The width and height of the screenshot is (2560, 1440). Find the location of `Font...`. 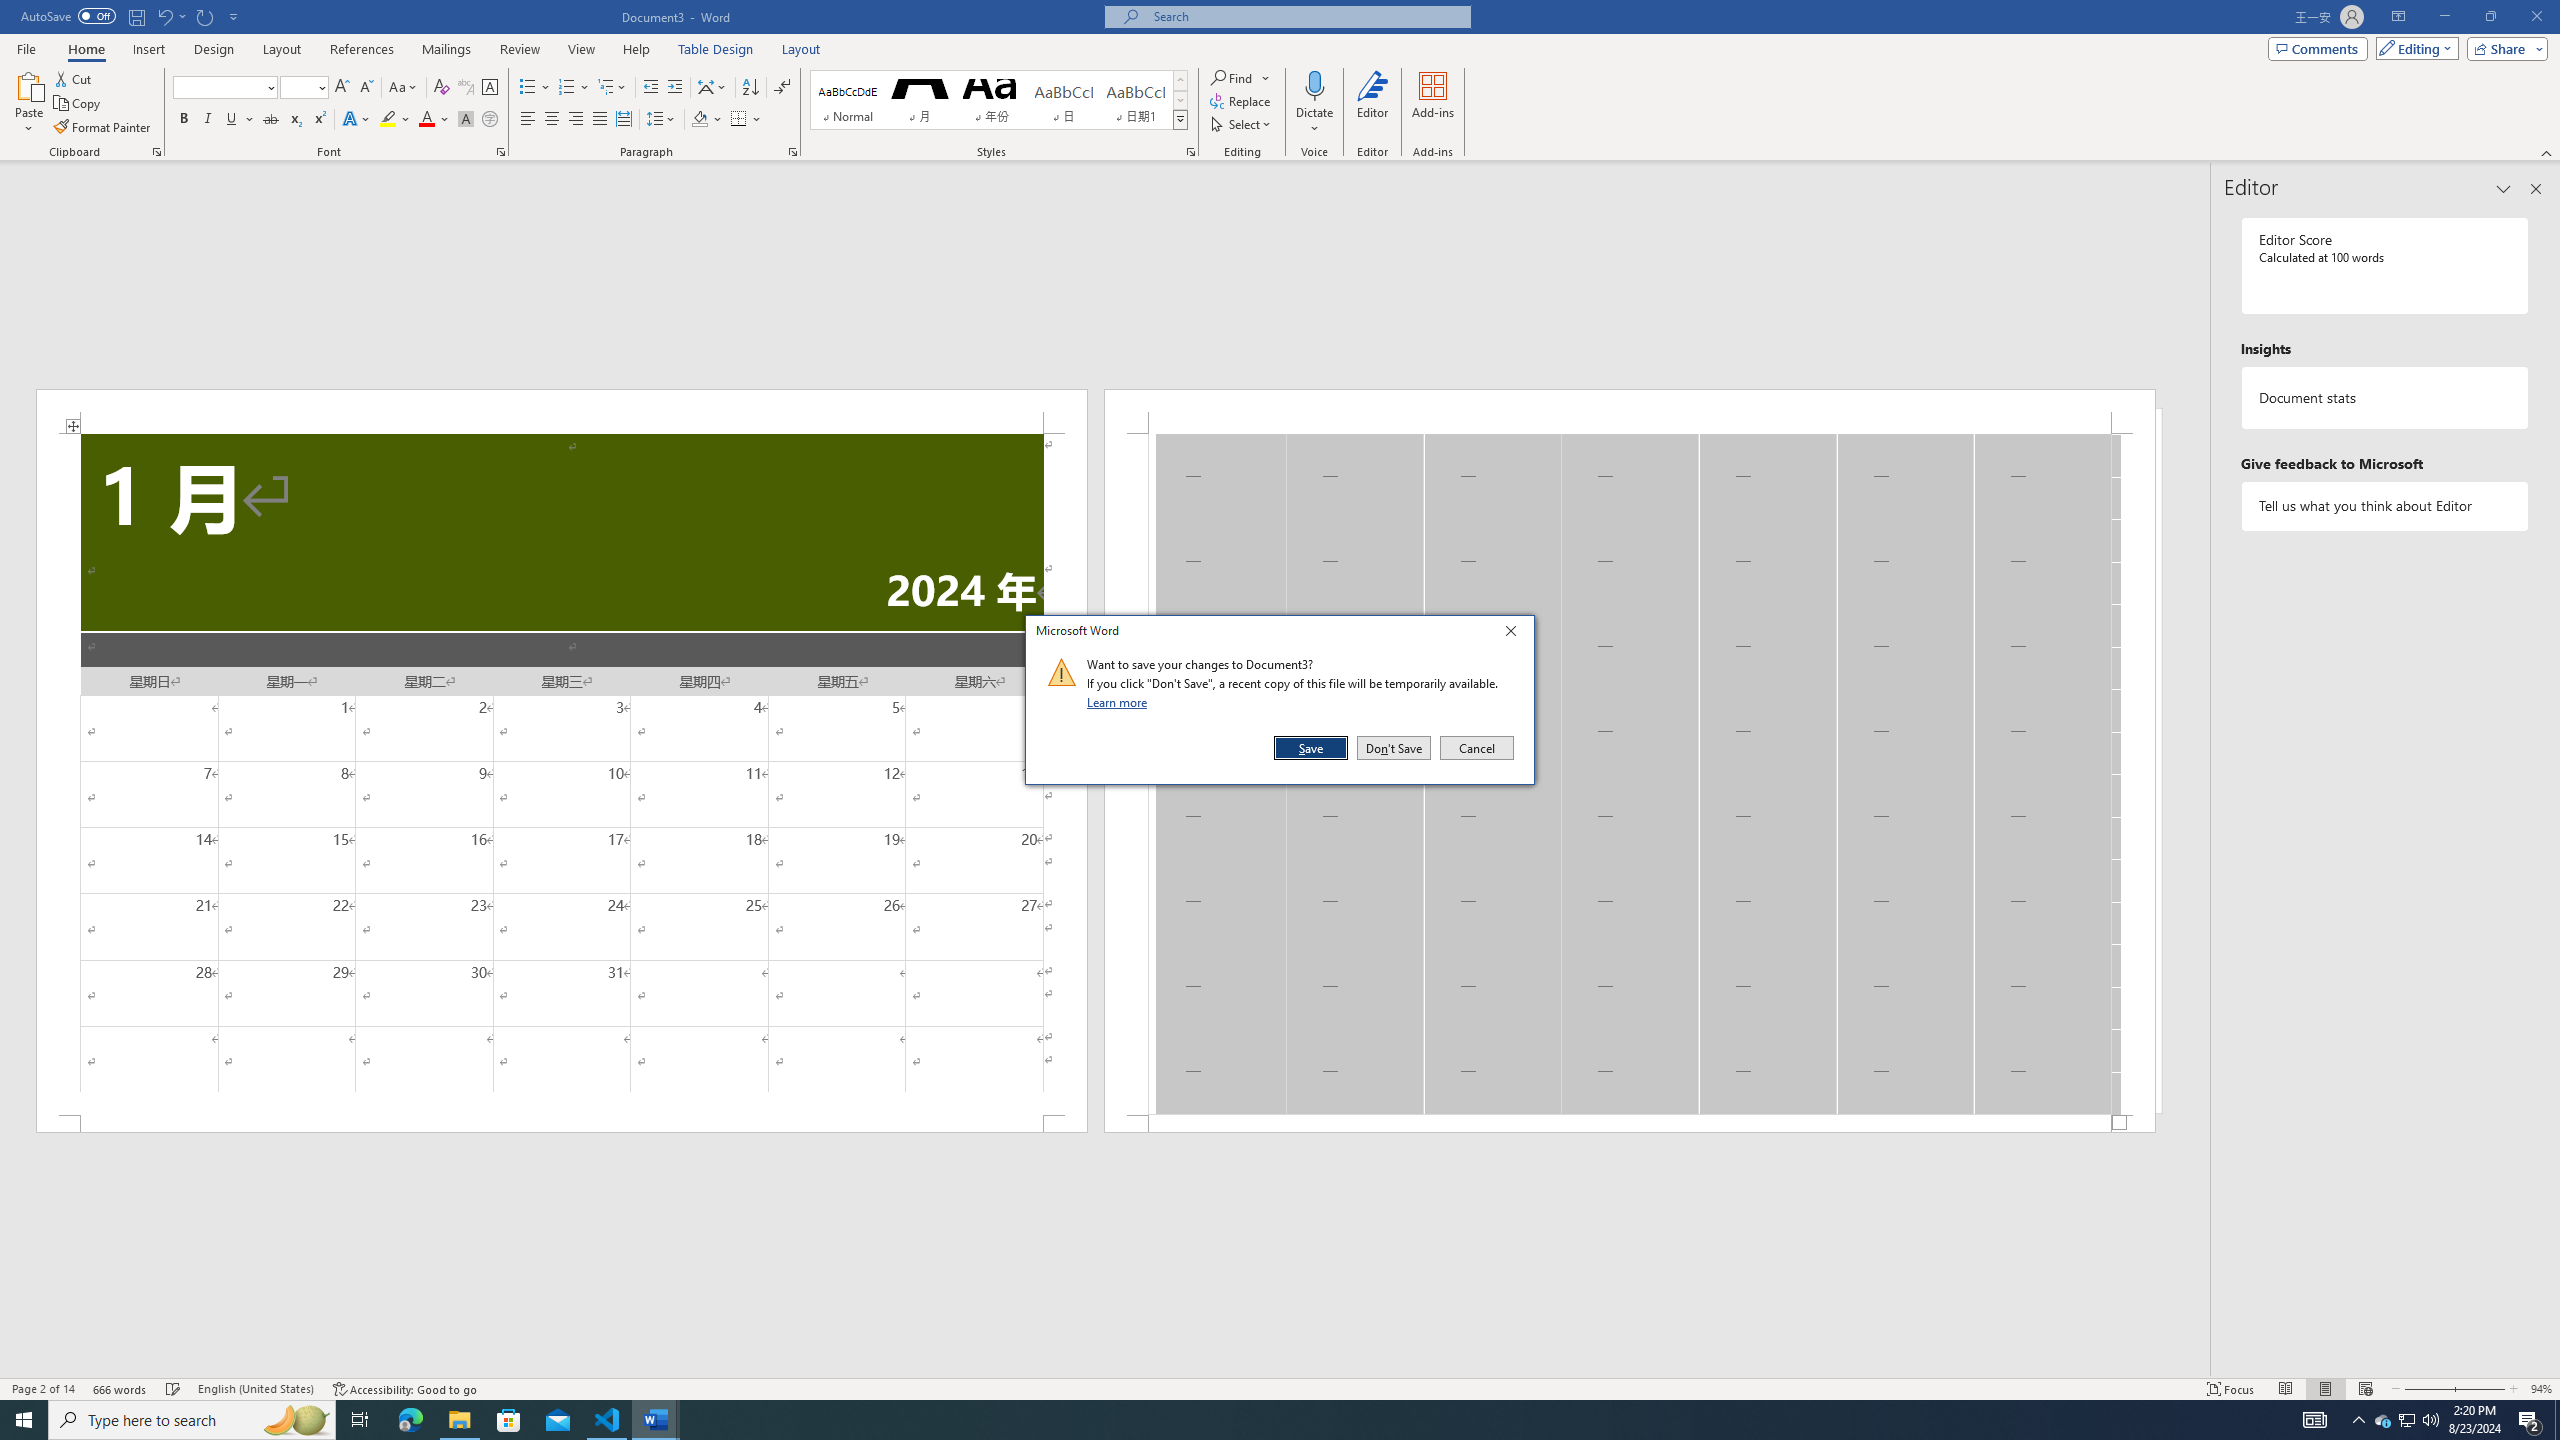

Font... is located at coordinates (502, 152).